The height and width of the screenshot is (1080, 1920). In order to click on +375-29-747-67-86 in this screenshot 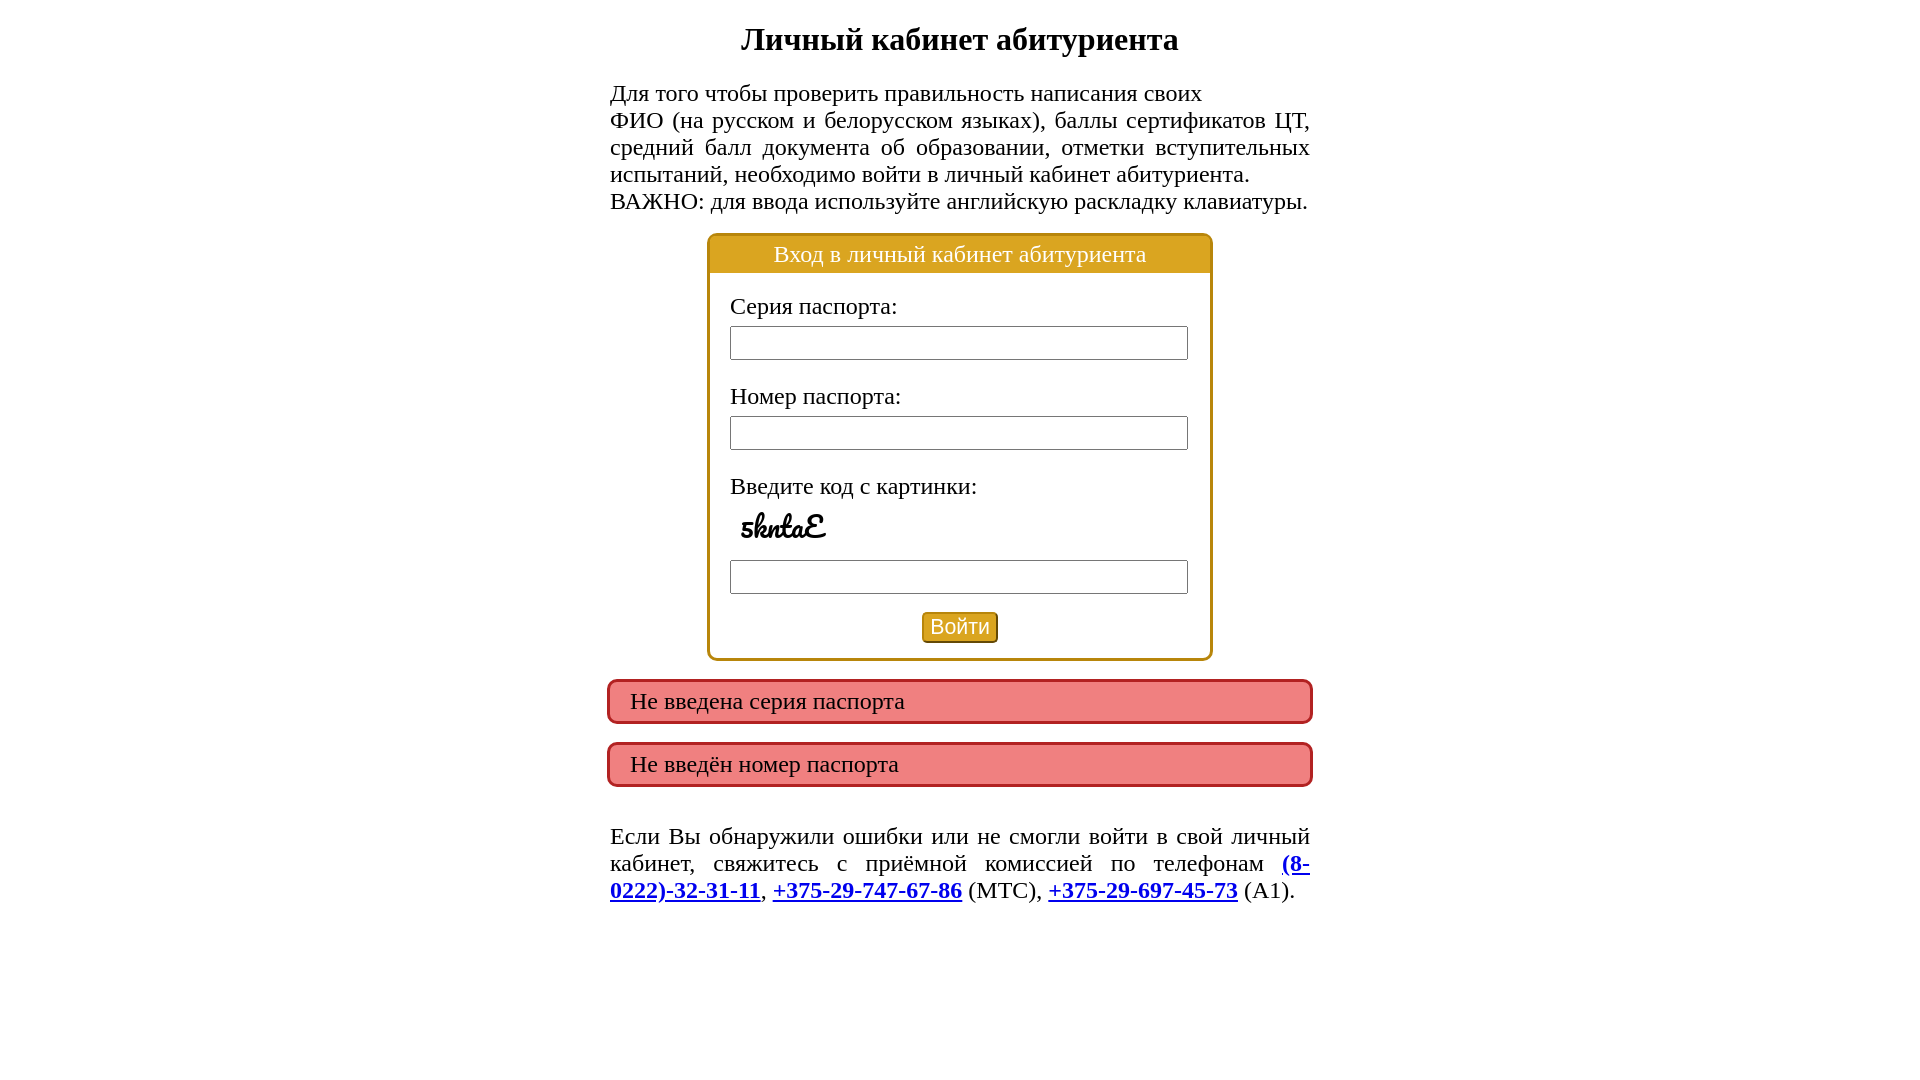, I will do `click(868, 890)`.